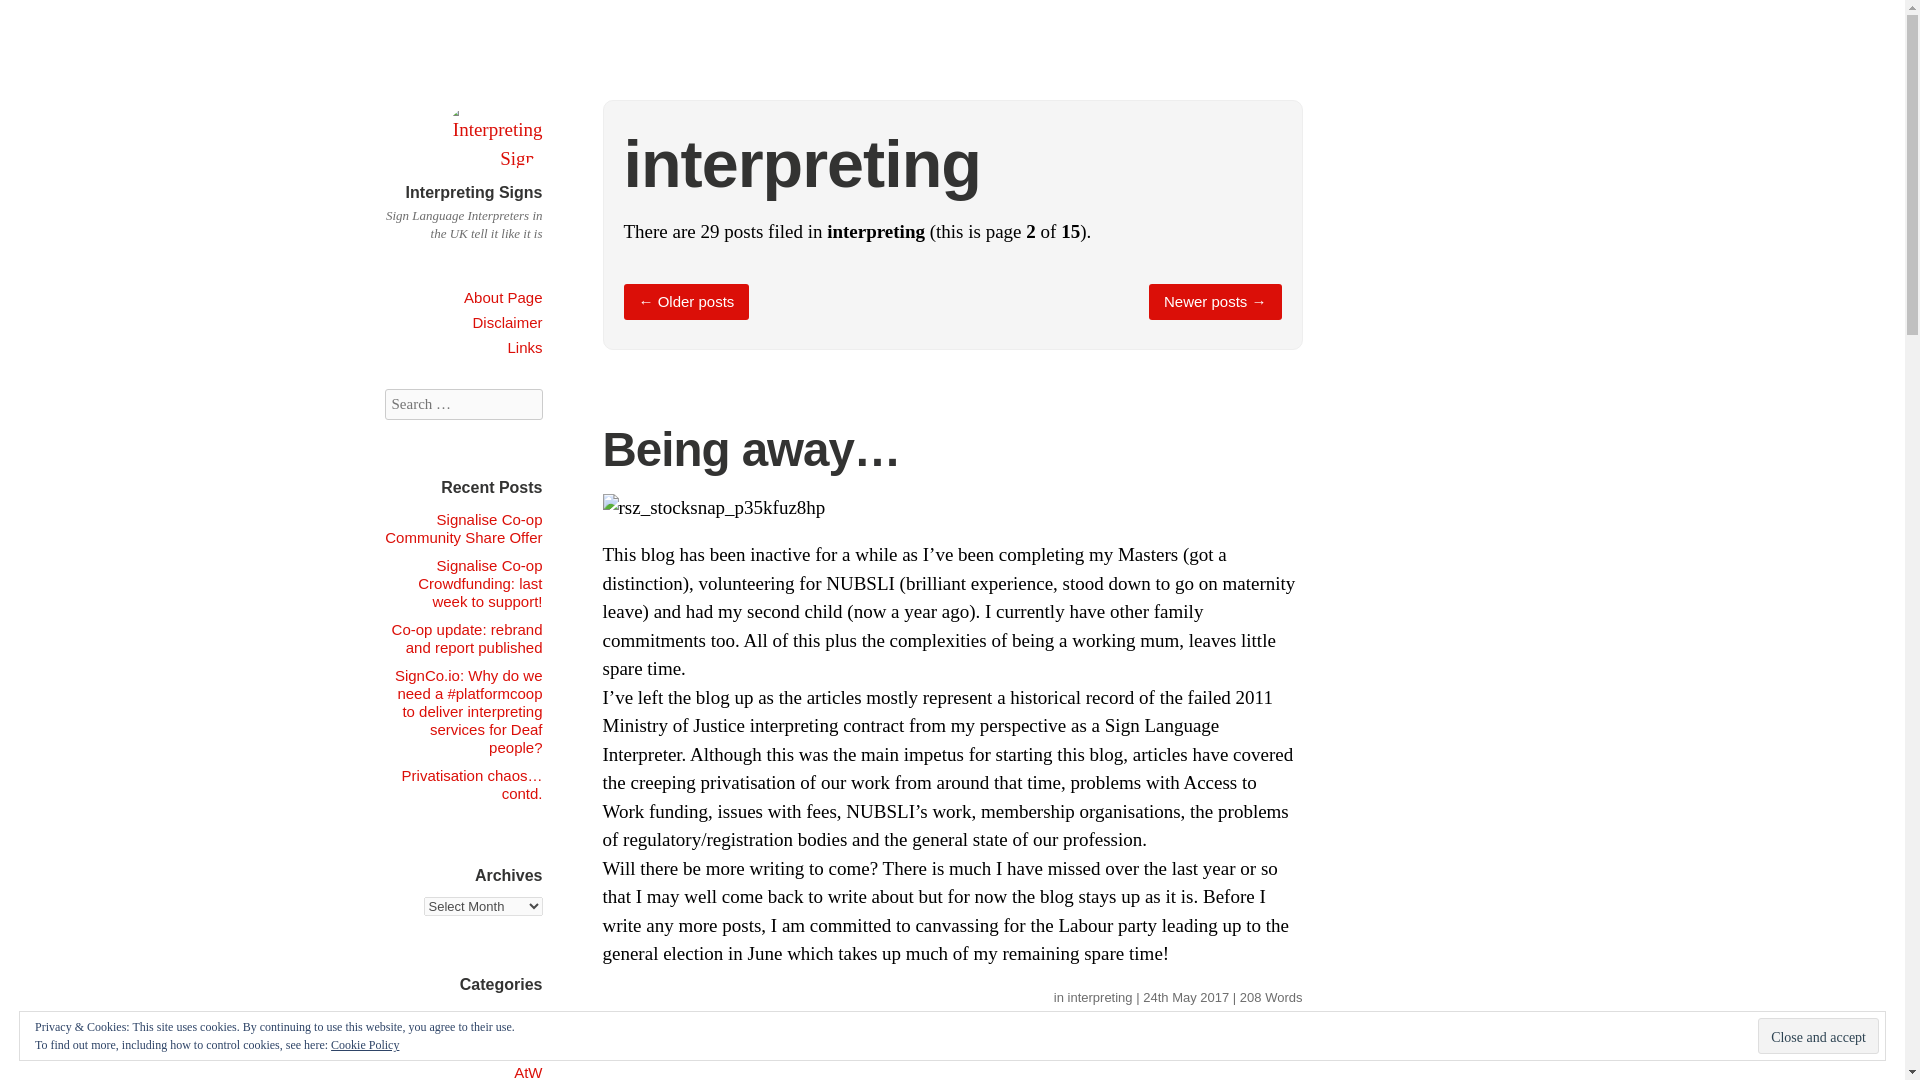 Image resolution: width=1920 pixels, height=1080 pixels. I want to click on interpreting, so click(1100, 998).